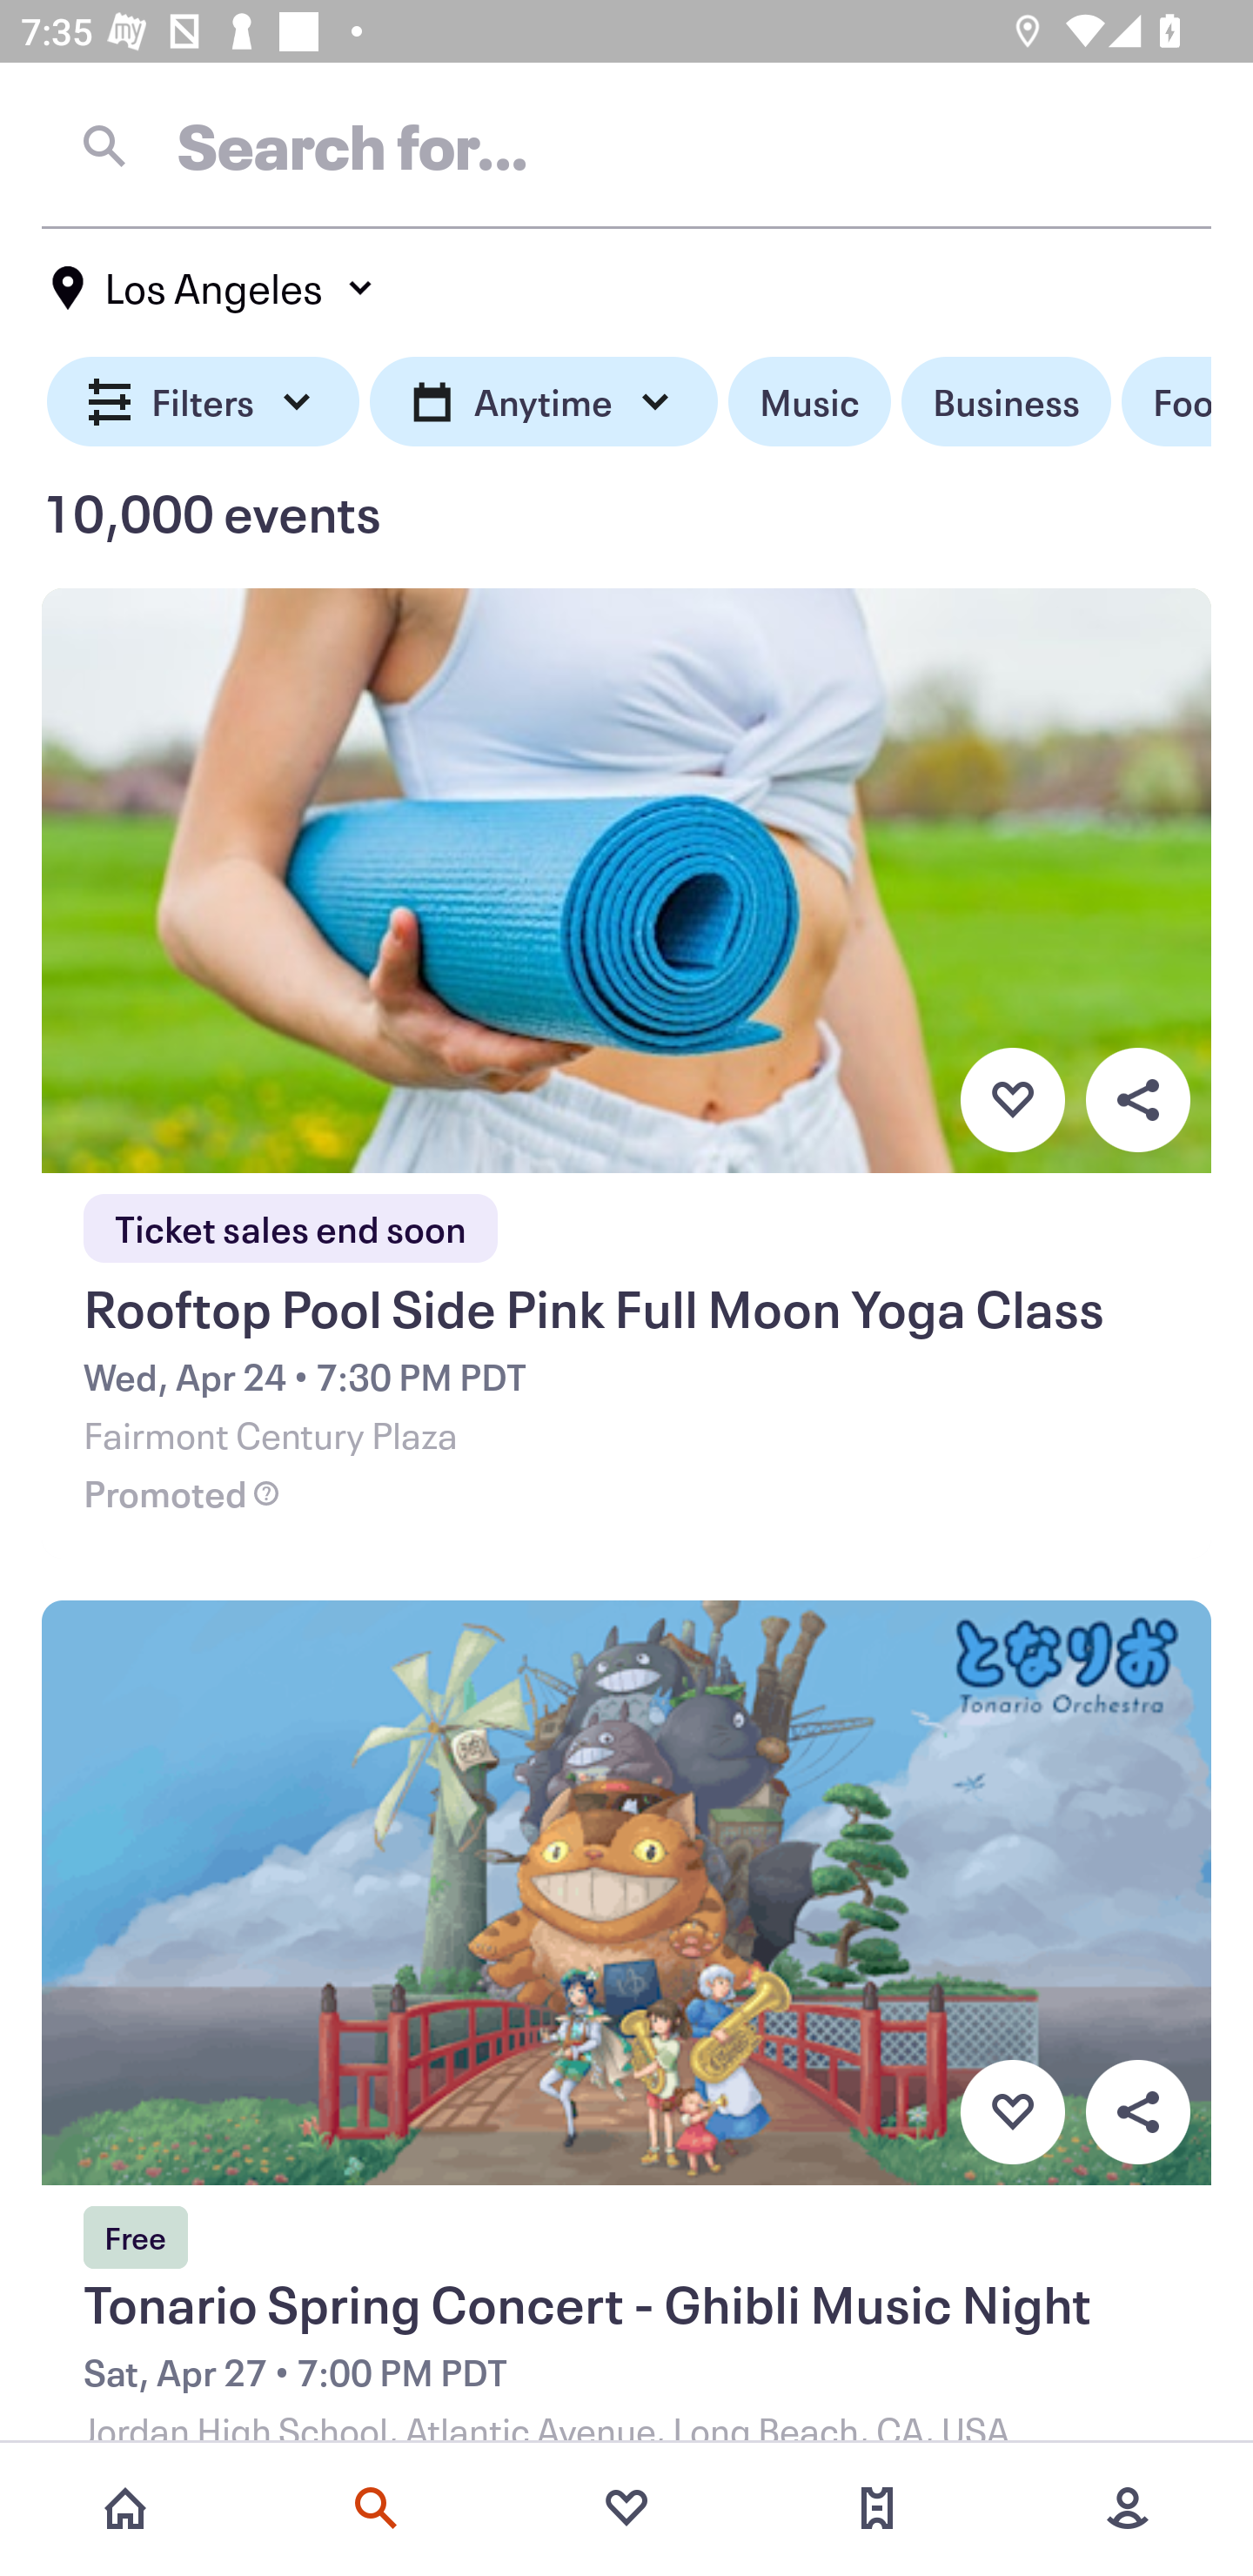 The width and height of the screenshot is (1253, 2576). I want to click on Favorite button, so click(1012, 1099).